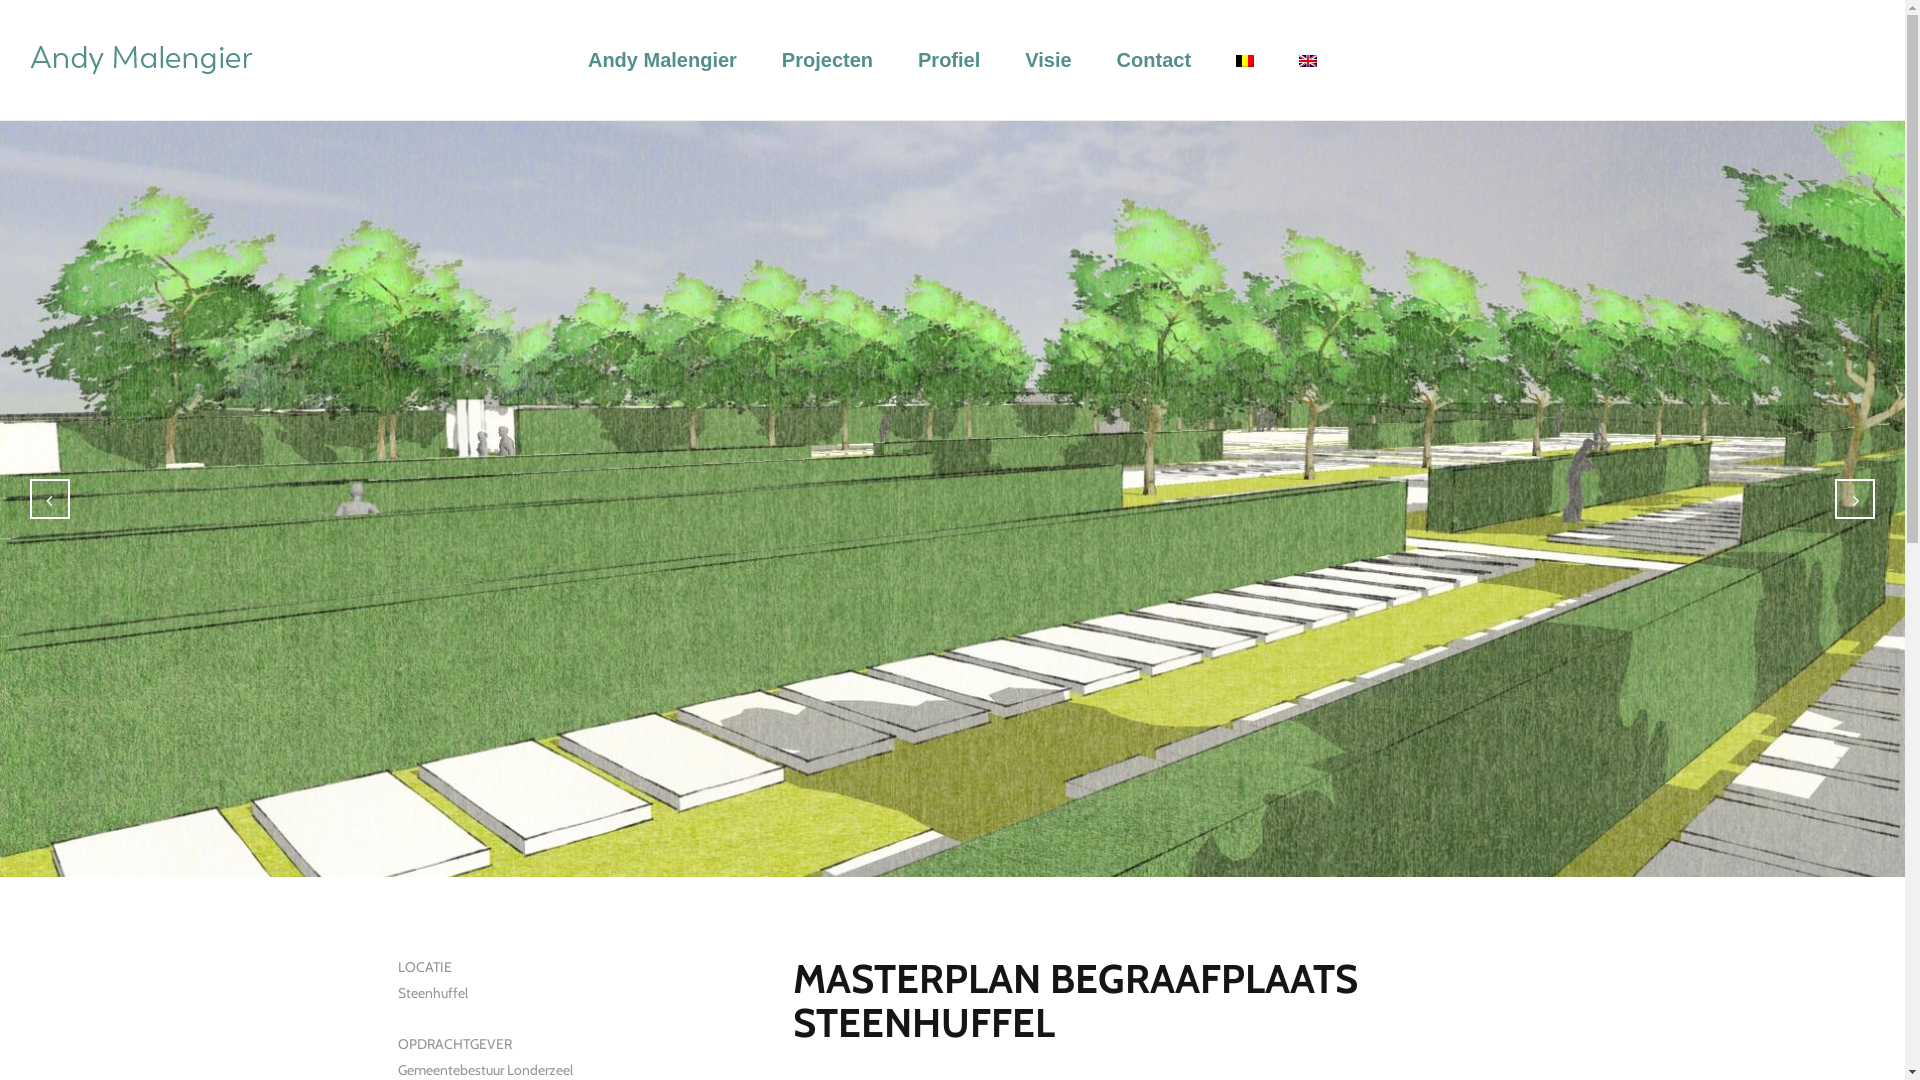  I want to click on Projecten, so click(828, 60).